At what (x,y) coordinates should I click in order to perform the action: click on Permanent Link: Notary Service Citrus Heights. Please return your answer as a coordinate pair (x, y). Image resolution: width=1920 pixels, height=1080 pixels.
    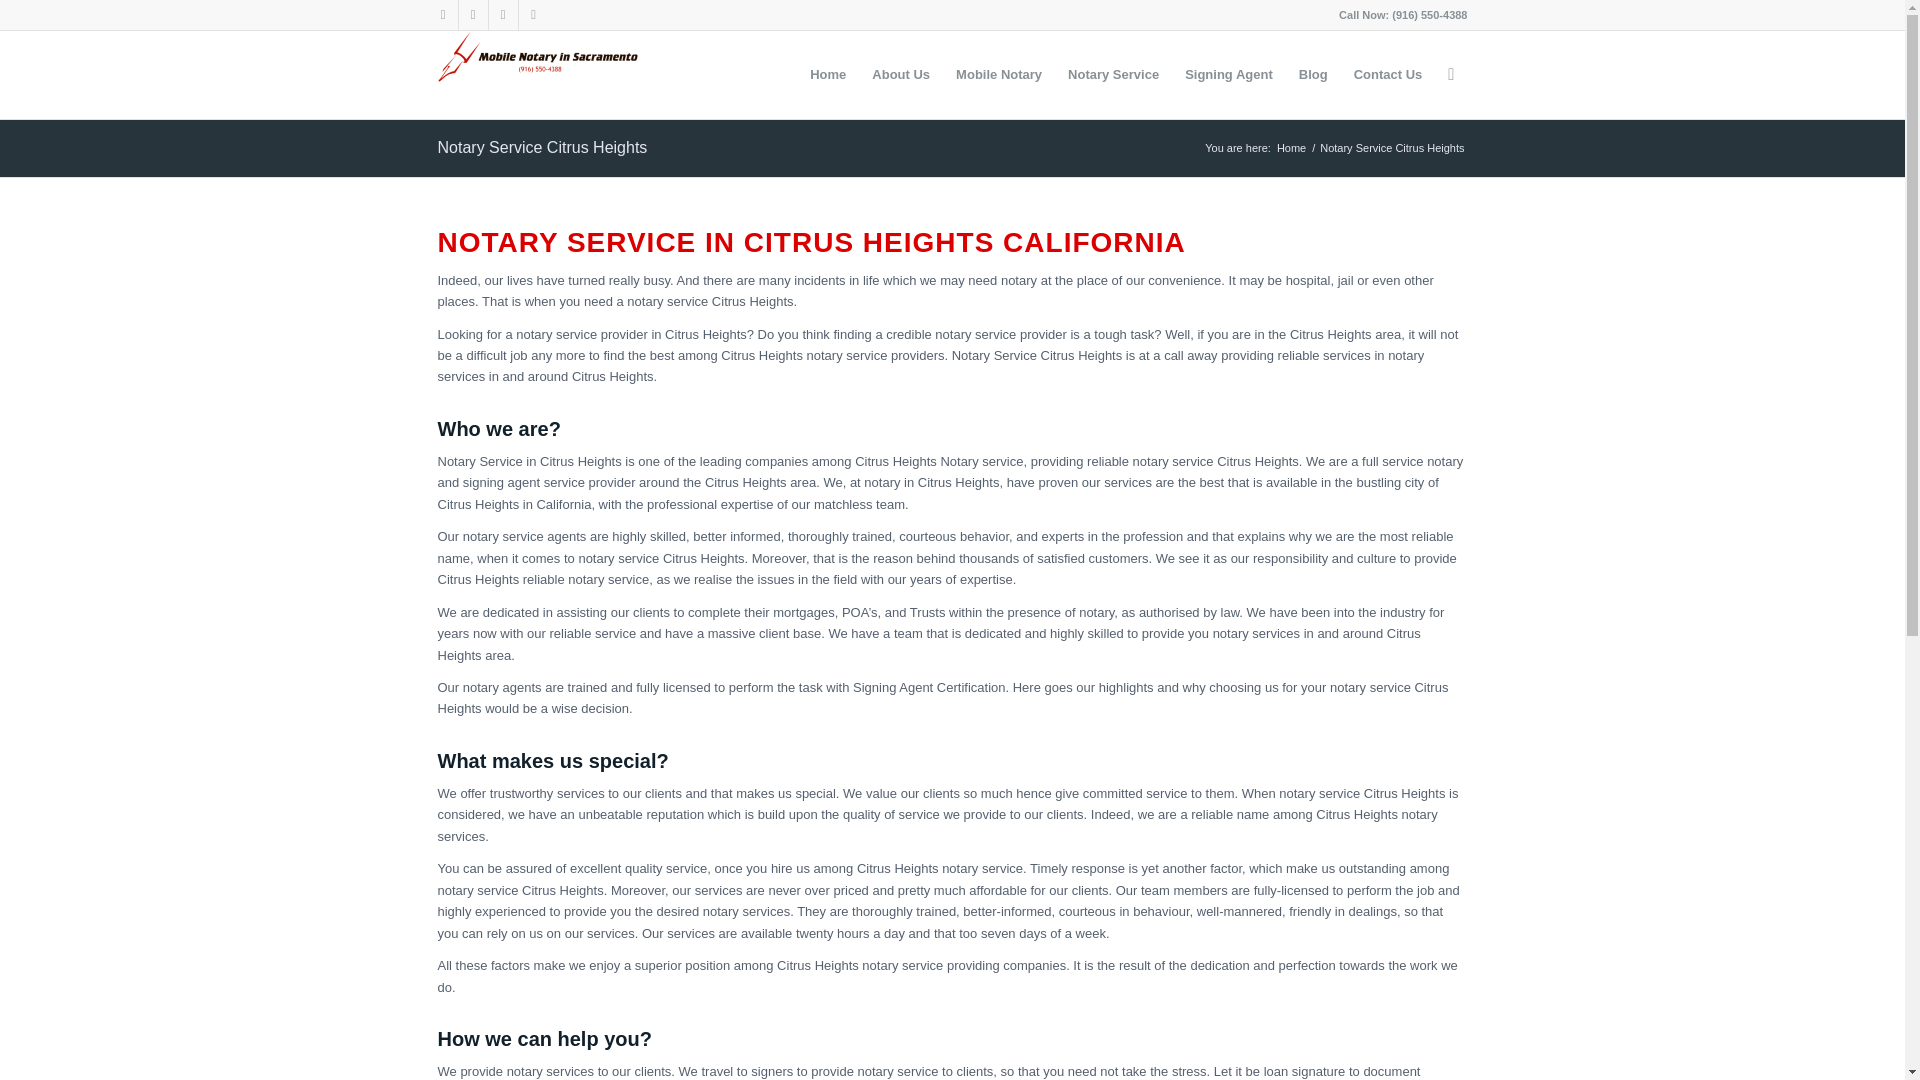
    Looking at the image, I should click on (542, 147).